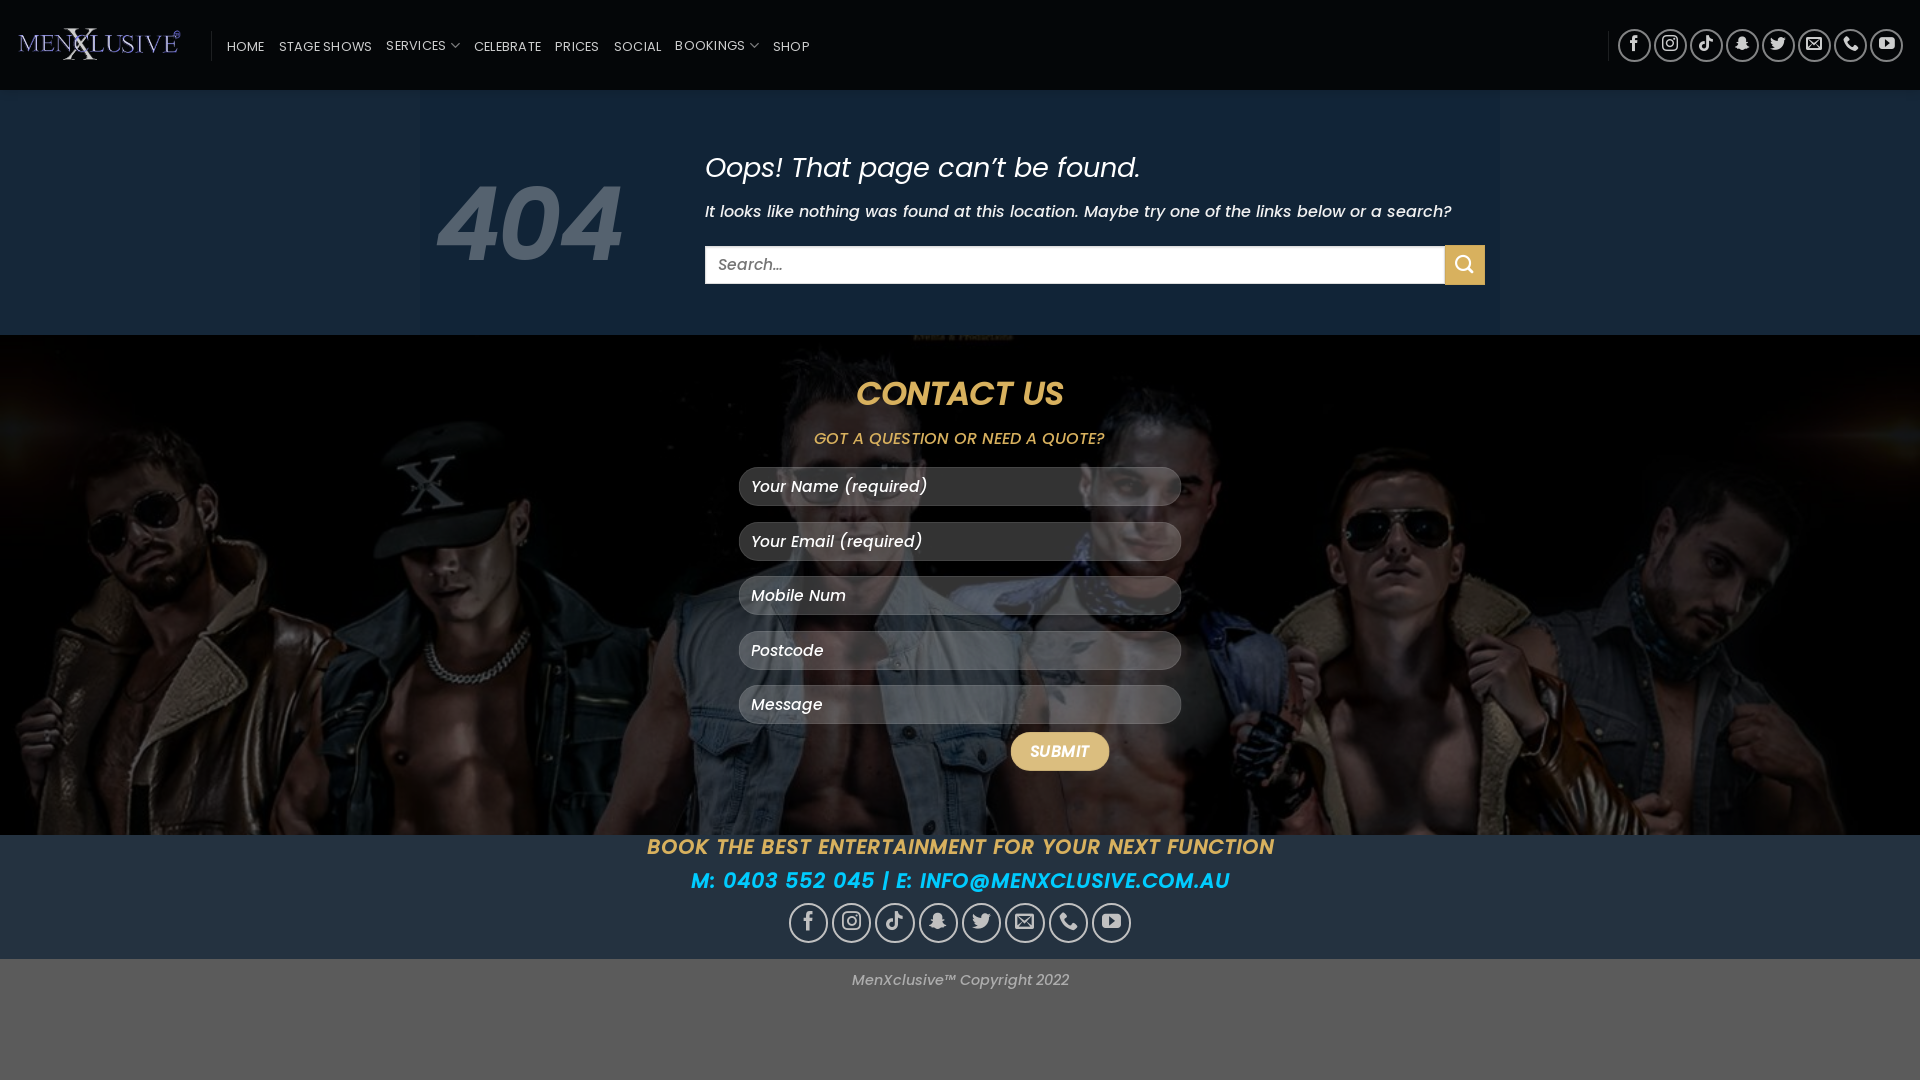  I want to click on HOME, so click(245, 46).